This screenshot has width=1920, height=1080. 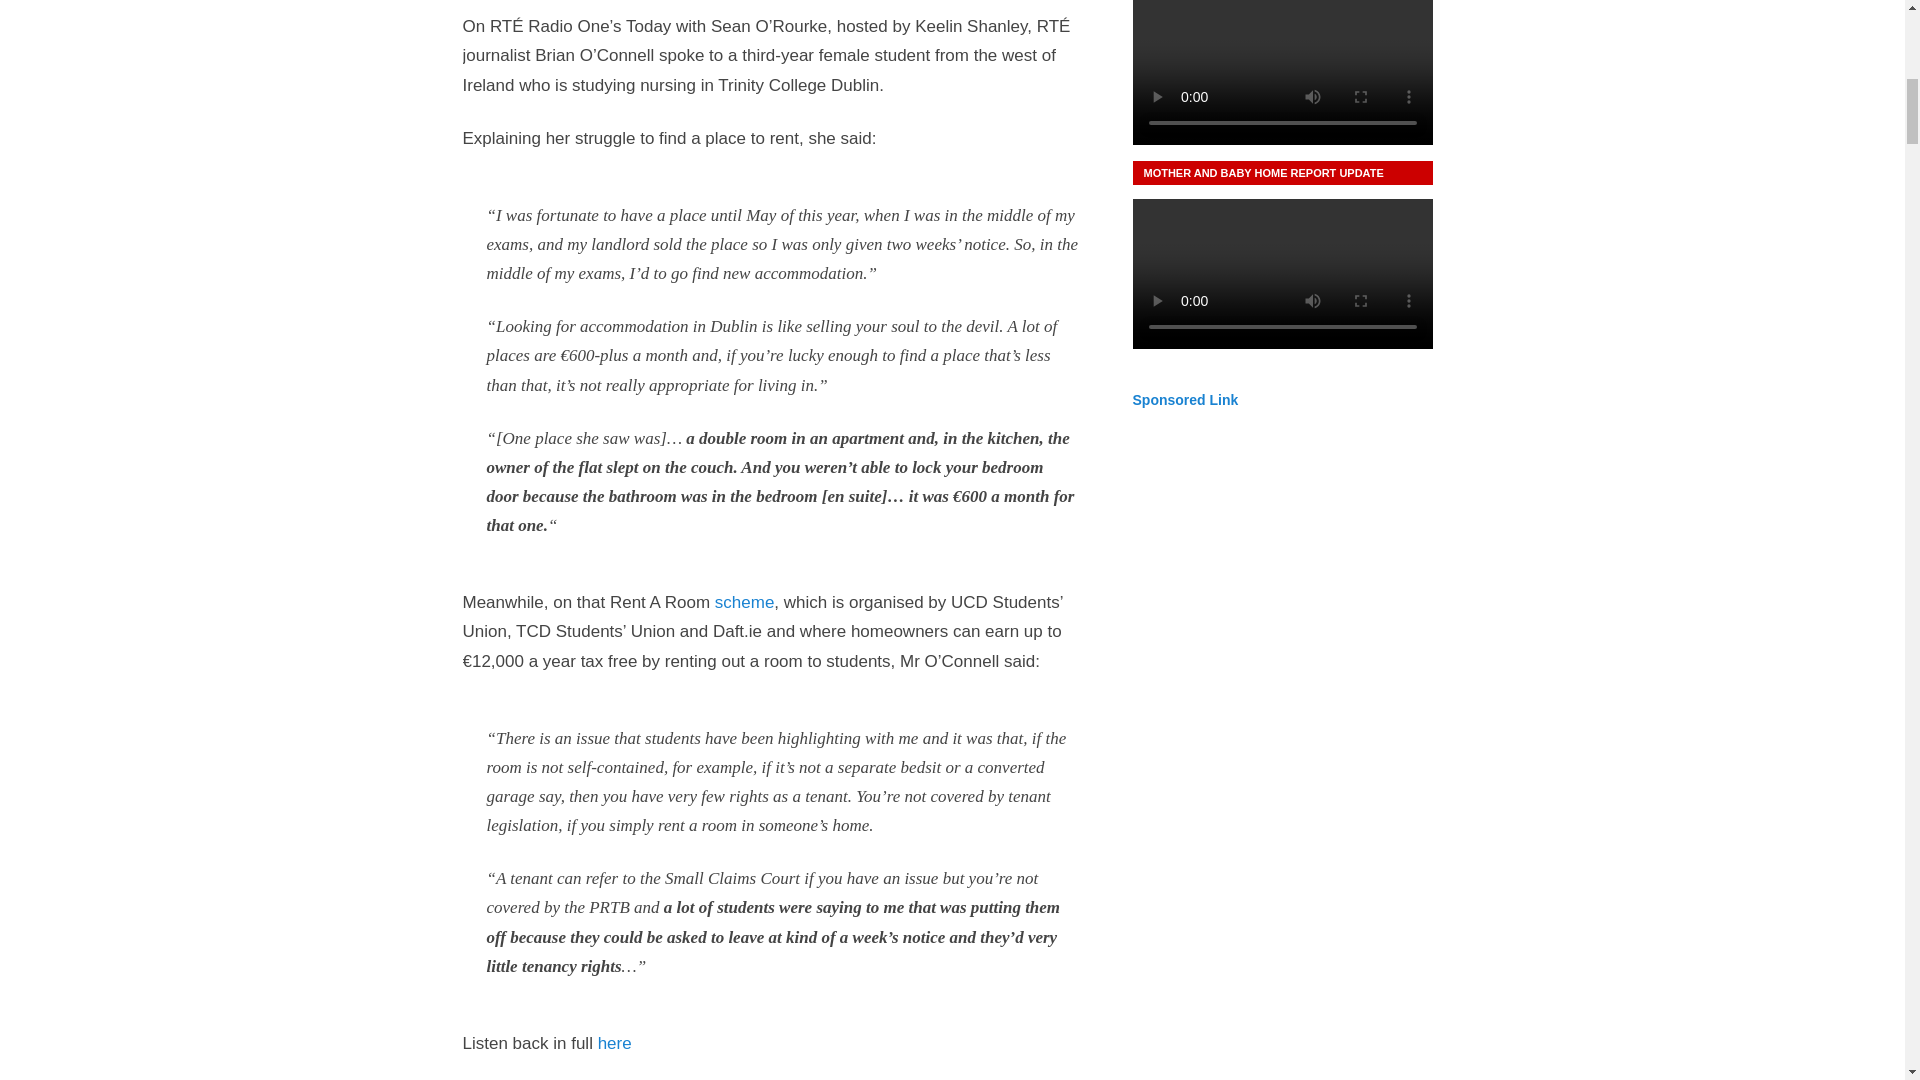 What do you see at coordinates (744, 602) in the screenshot?
I see `scheme` at bounding box center [744, 602].